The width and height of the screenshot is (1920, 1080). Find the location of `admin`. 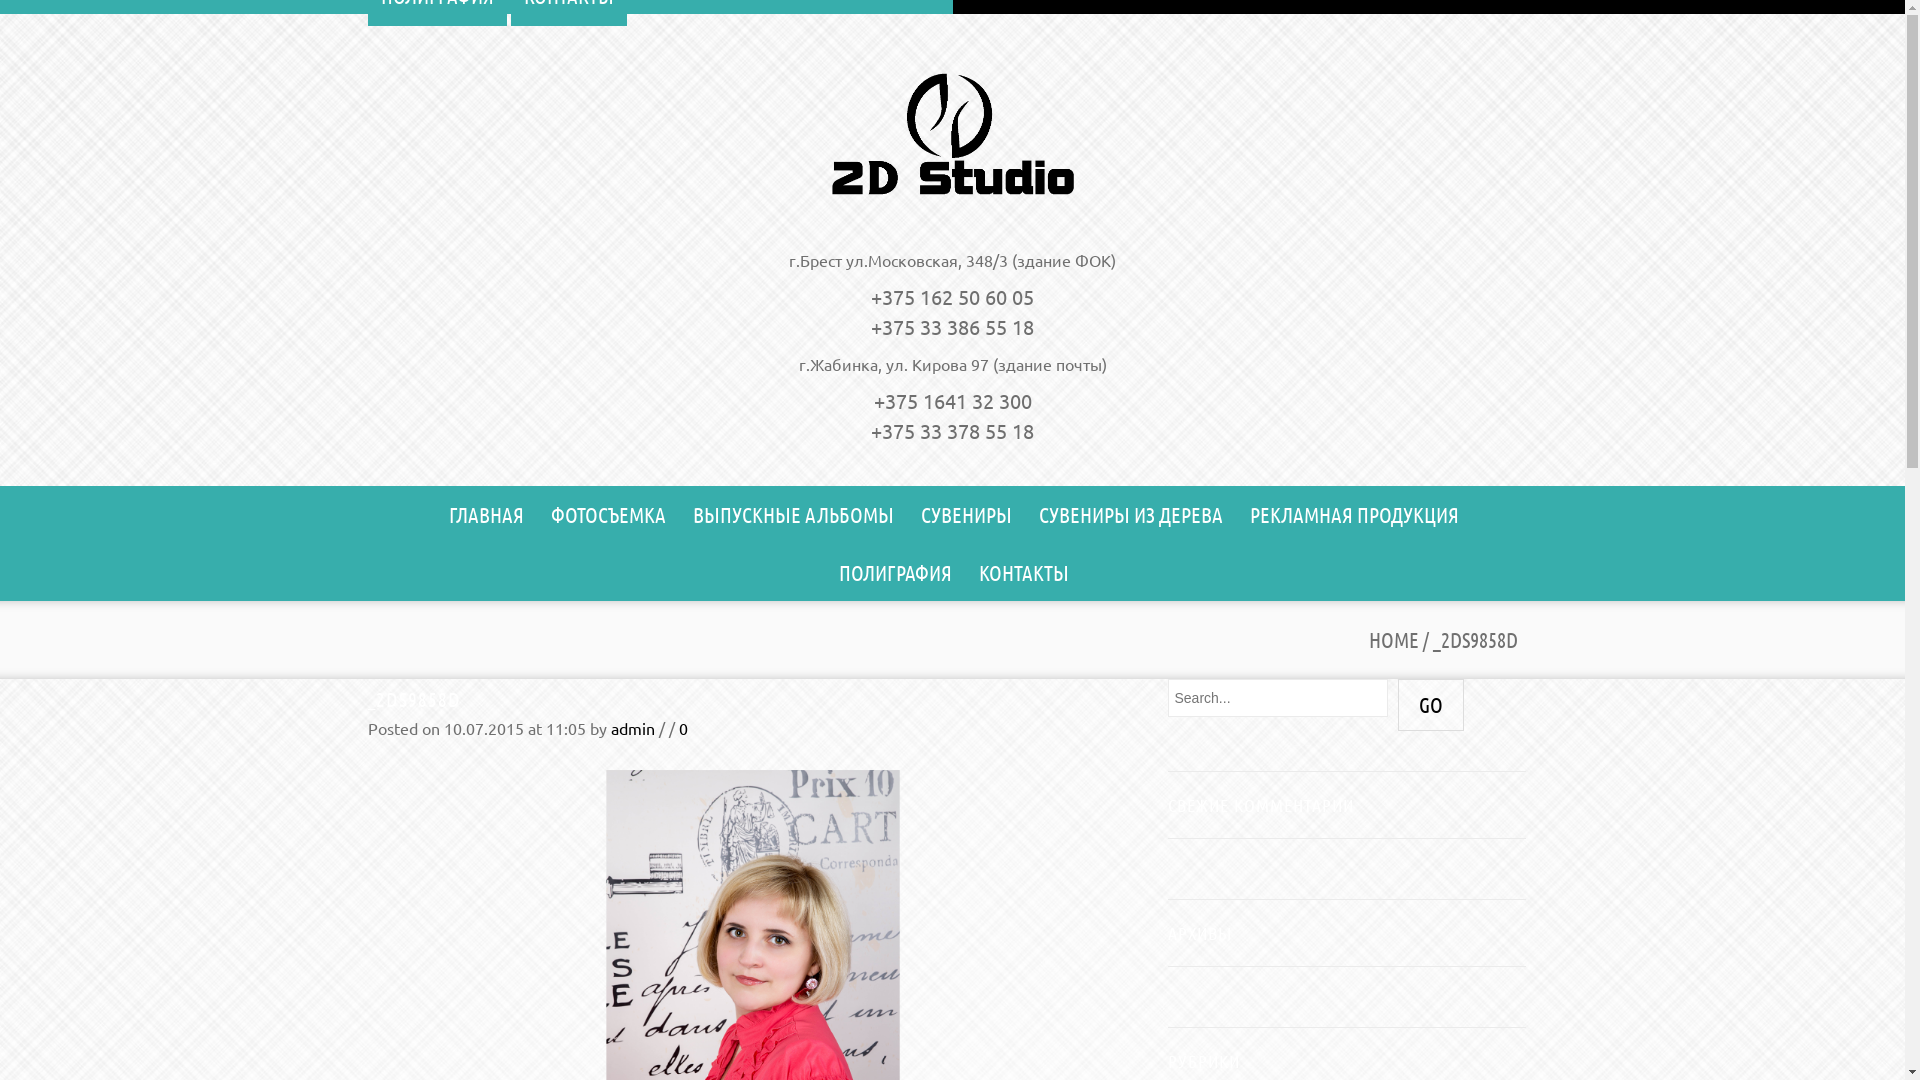

admin is located at coordinates (632, 728).